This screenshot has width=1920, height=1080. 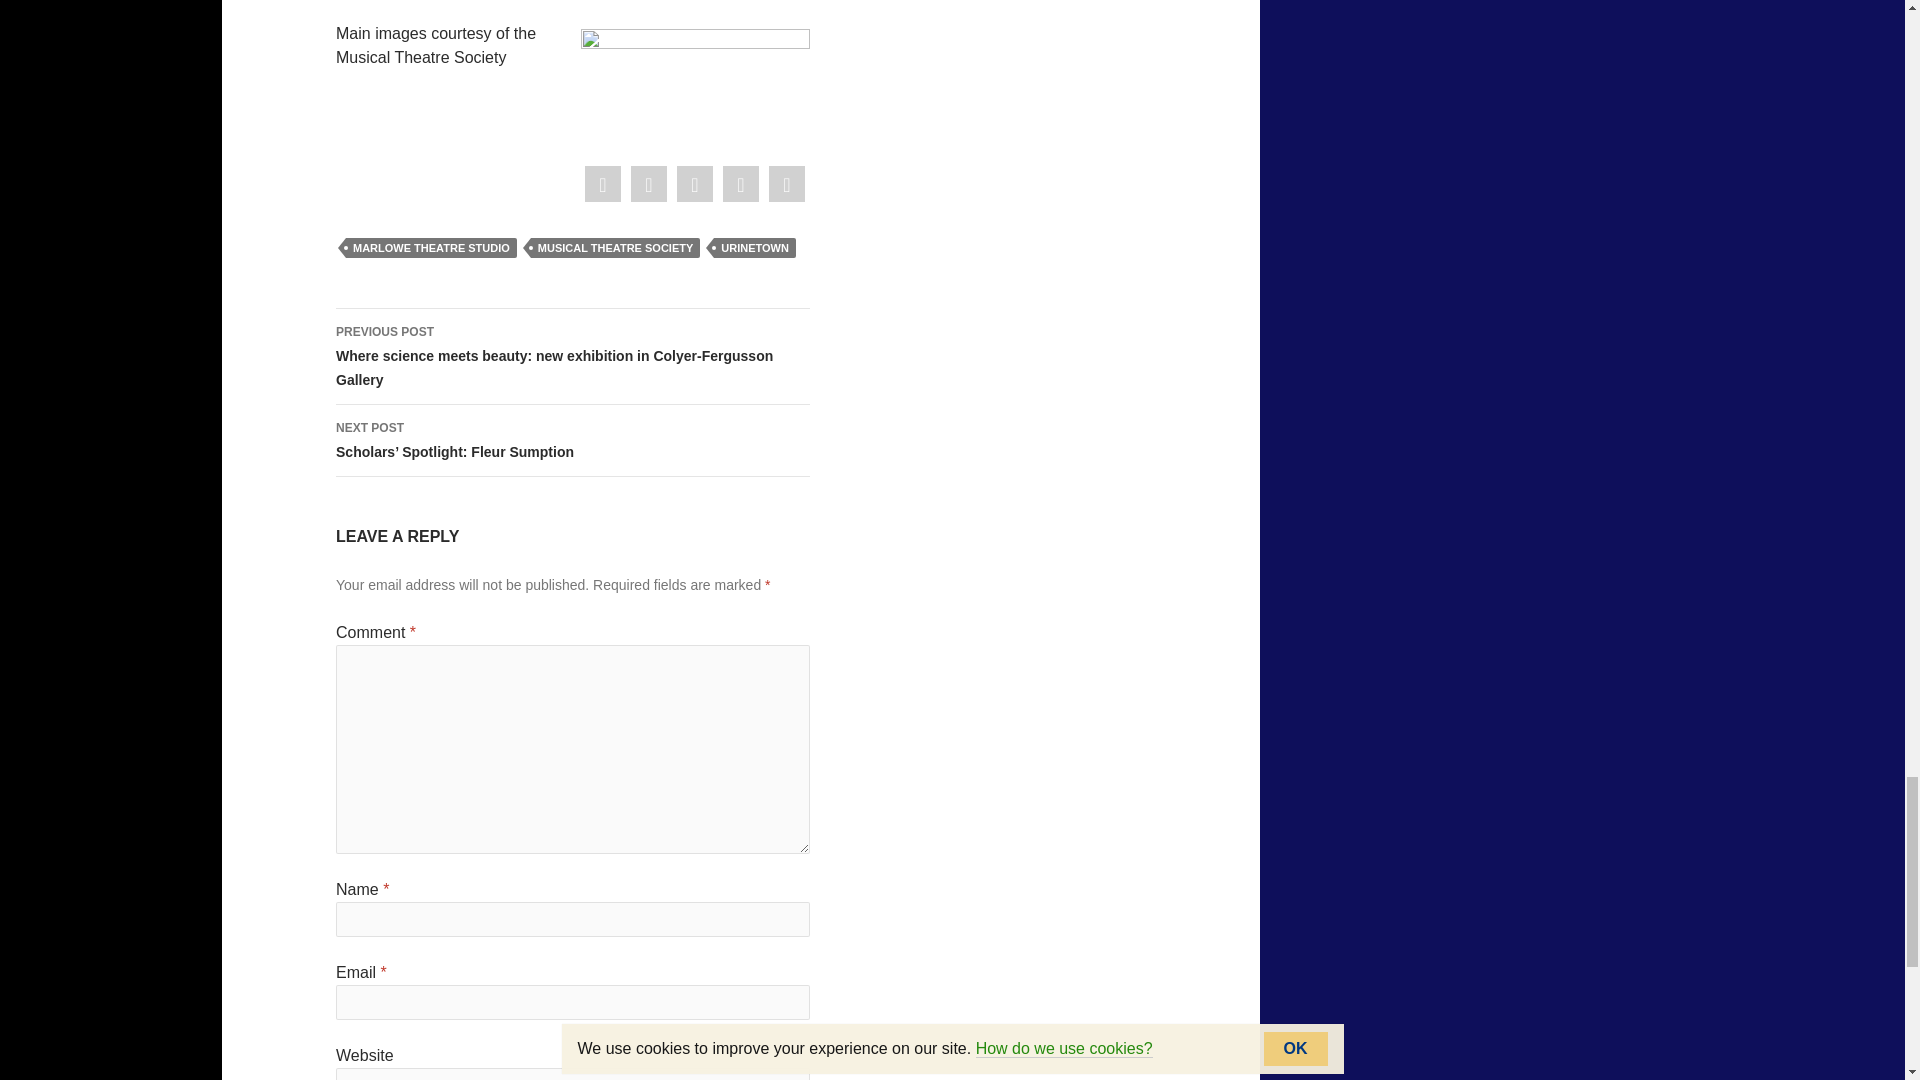 What do you see at coordinates (694, 184) in the screenshot?
I see `Share via Google Plus` at bounding box center [694, 184].